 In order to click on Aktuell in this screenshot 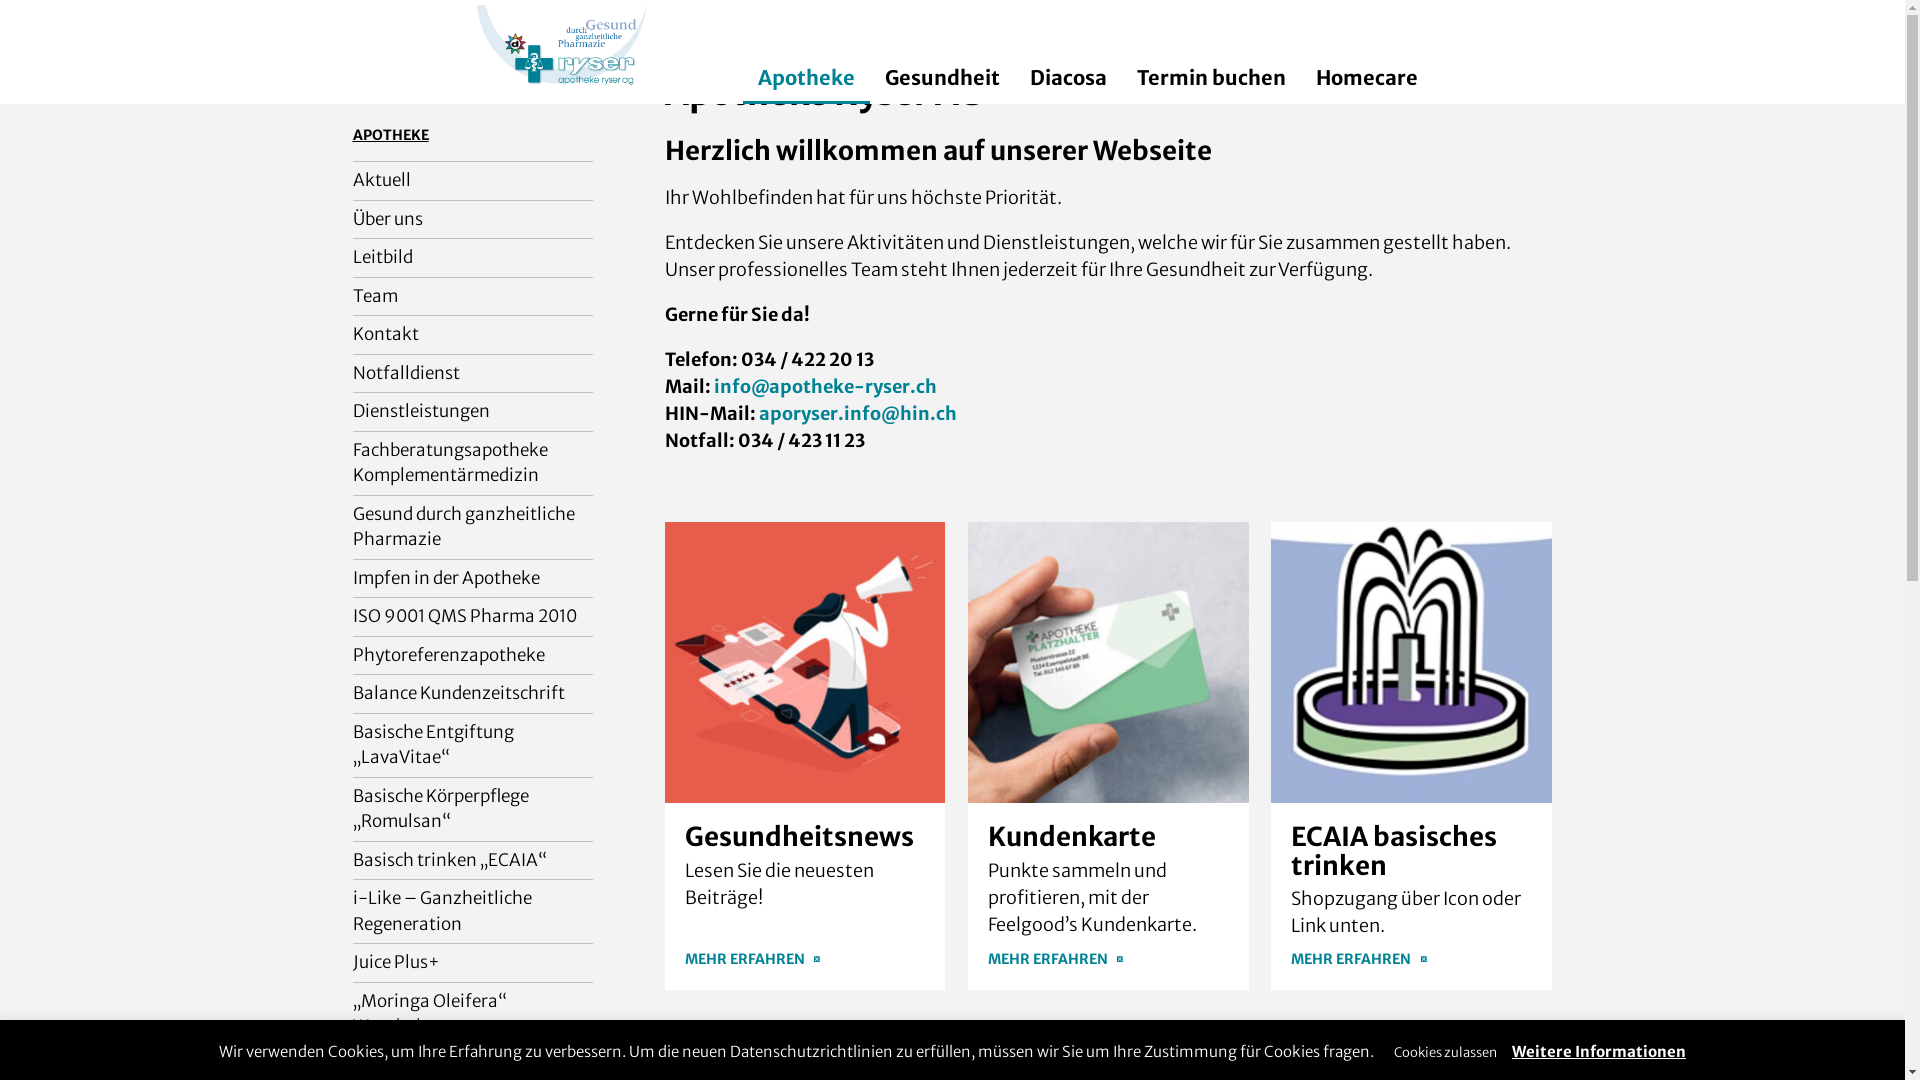, I will do `click(472, 181)`.